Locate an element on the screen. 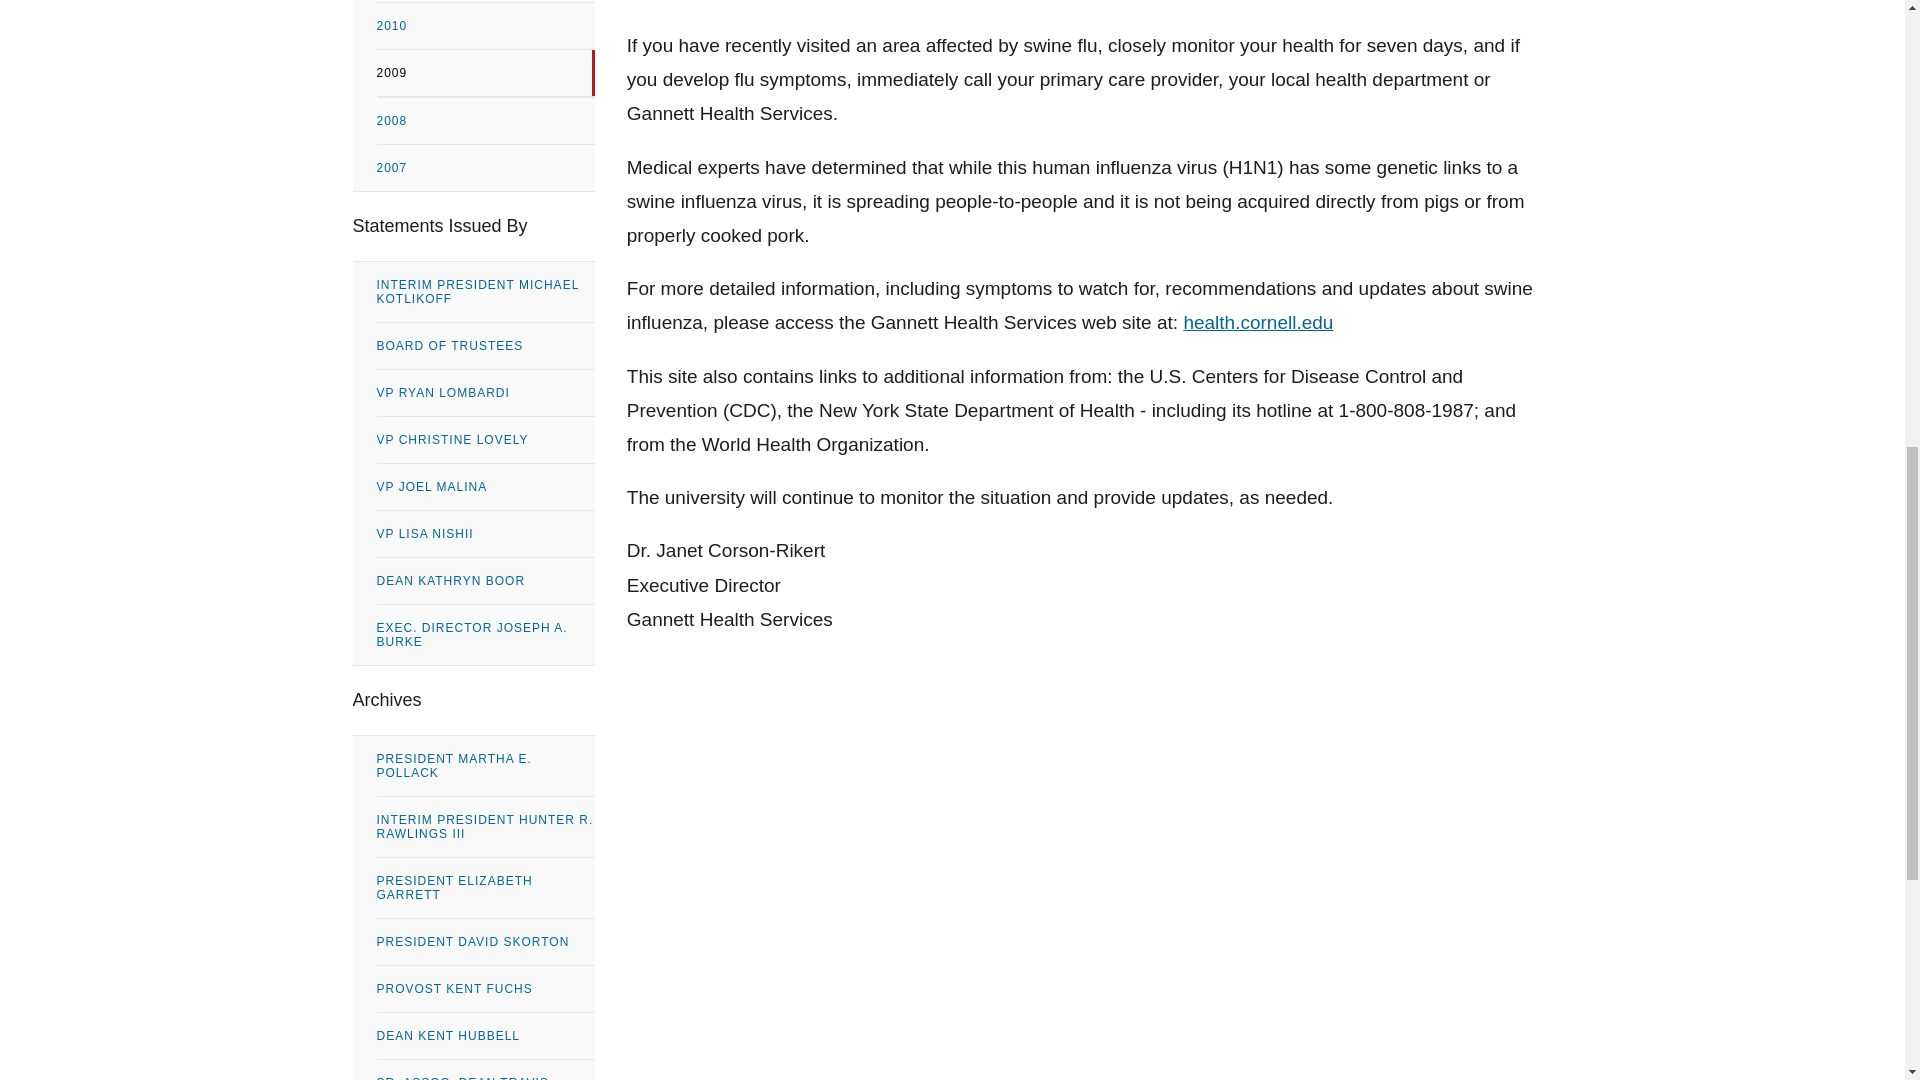 The width and height of the screenshot is (1920, 1080). INTERIM PRESIDENT HUNTER R. RAWLINGS III is located at coordinates (484, 827).